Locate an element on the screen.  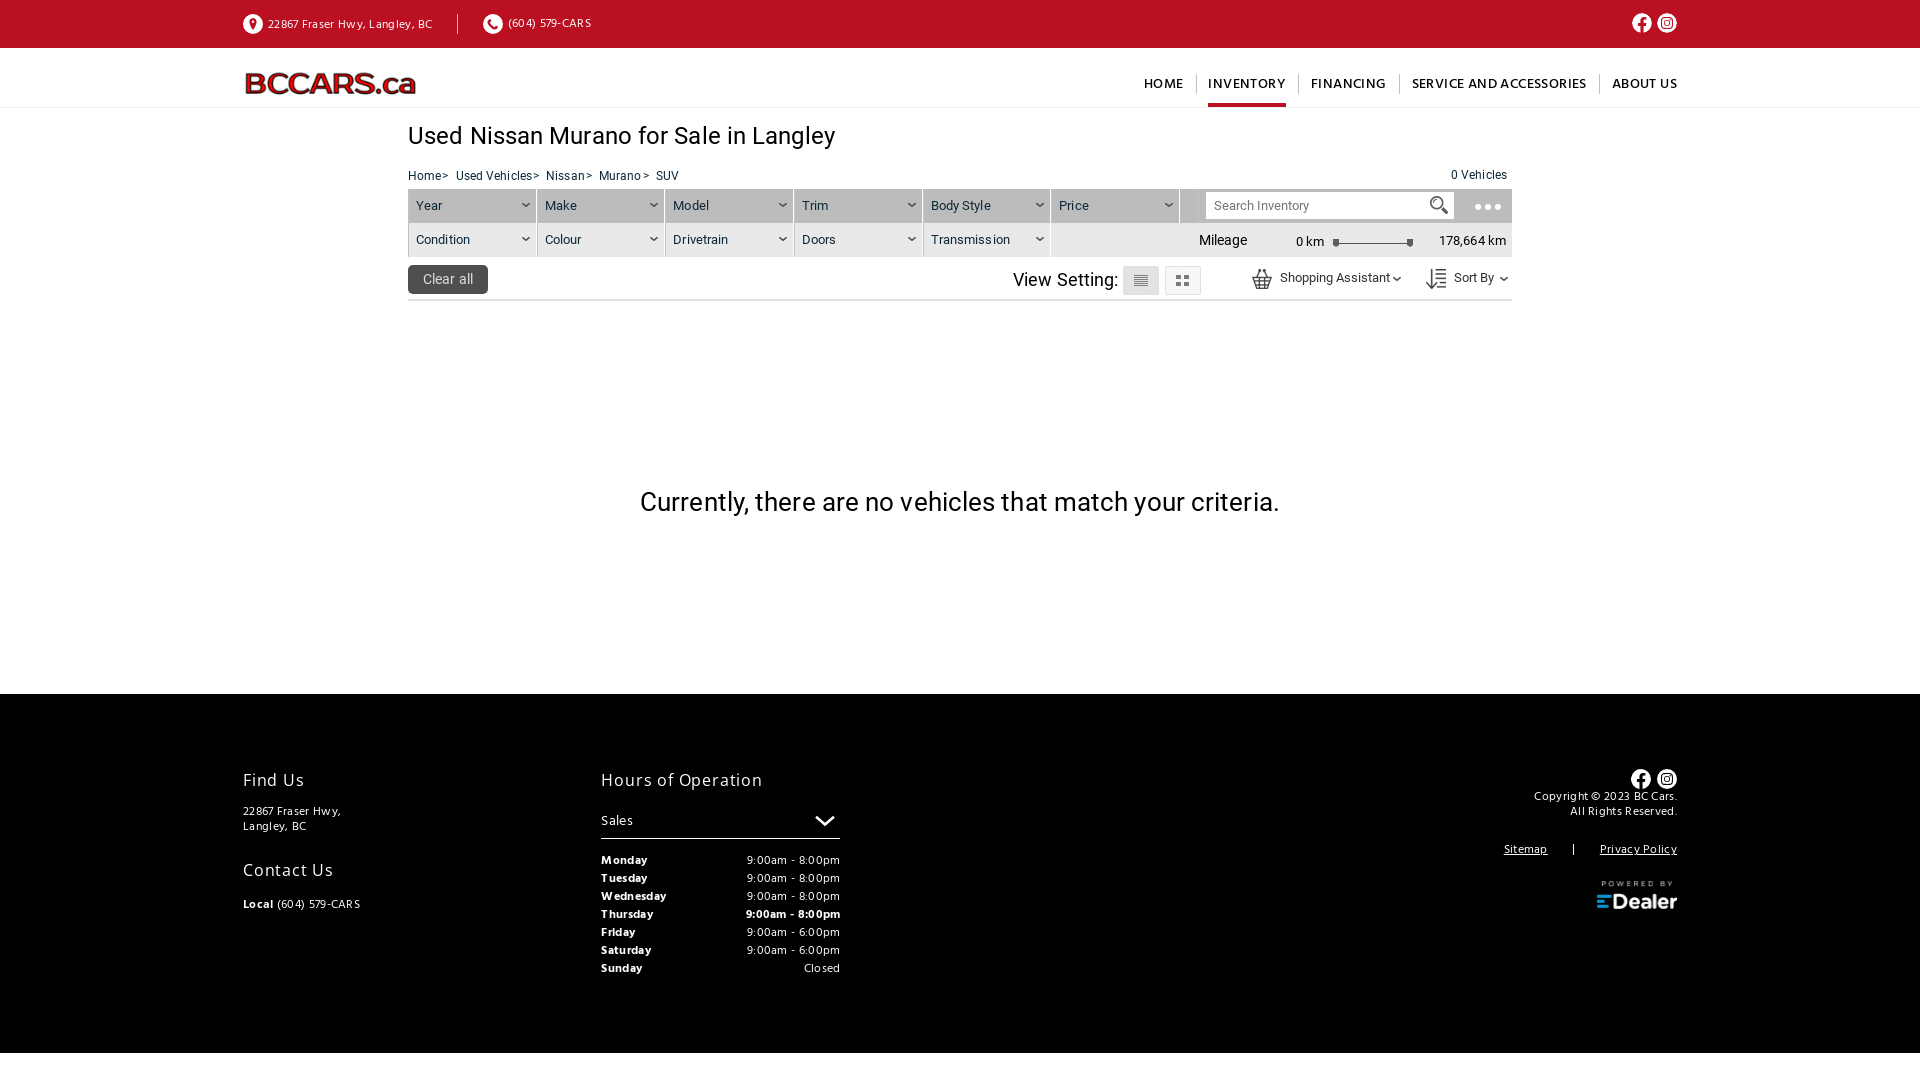
Listing View is located at coordinates (1140, 280).